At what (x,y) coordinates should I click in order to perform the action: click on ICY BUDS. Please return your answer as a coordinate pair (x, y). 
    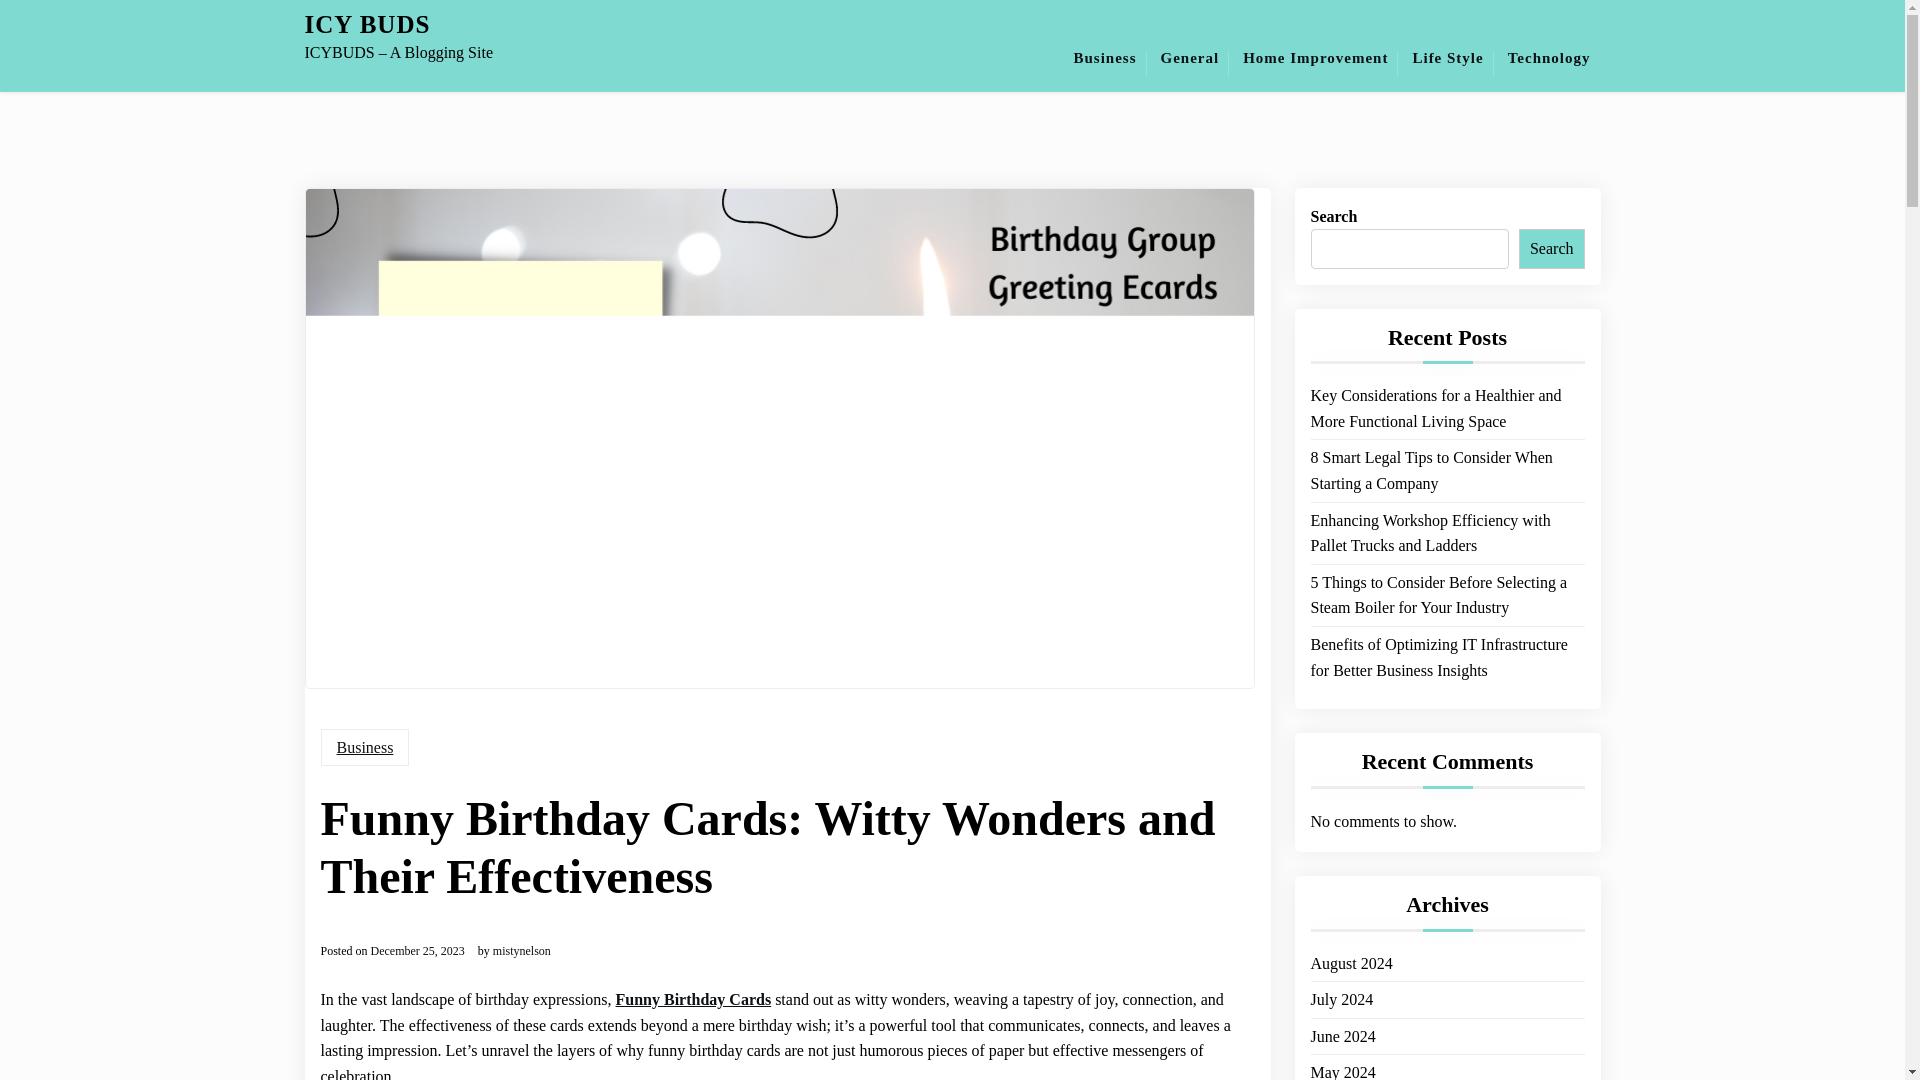
    Looking at the image, I should click on (366, 24).